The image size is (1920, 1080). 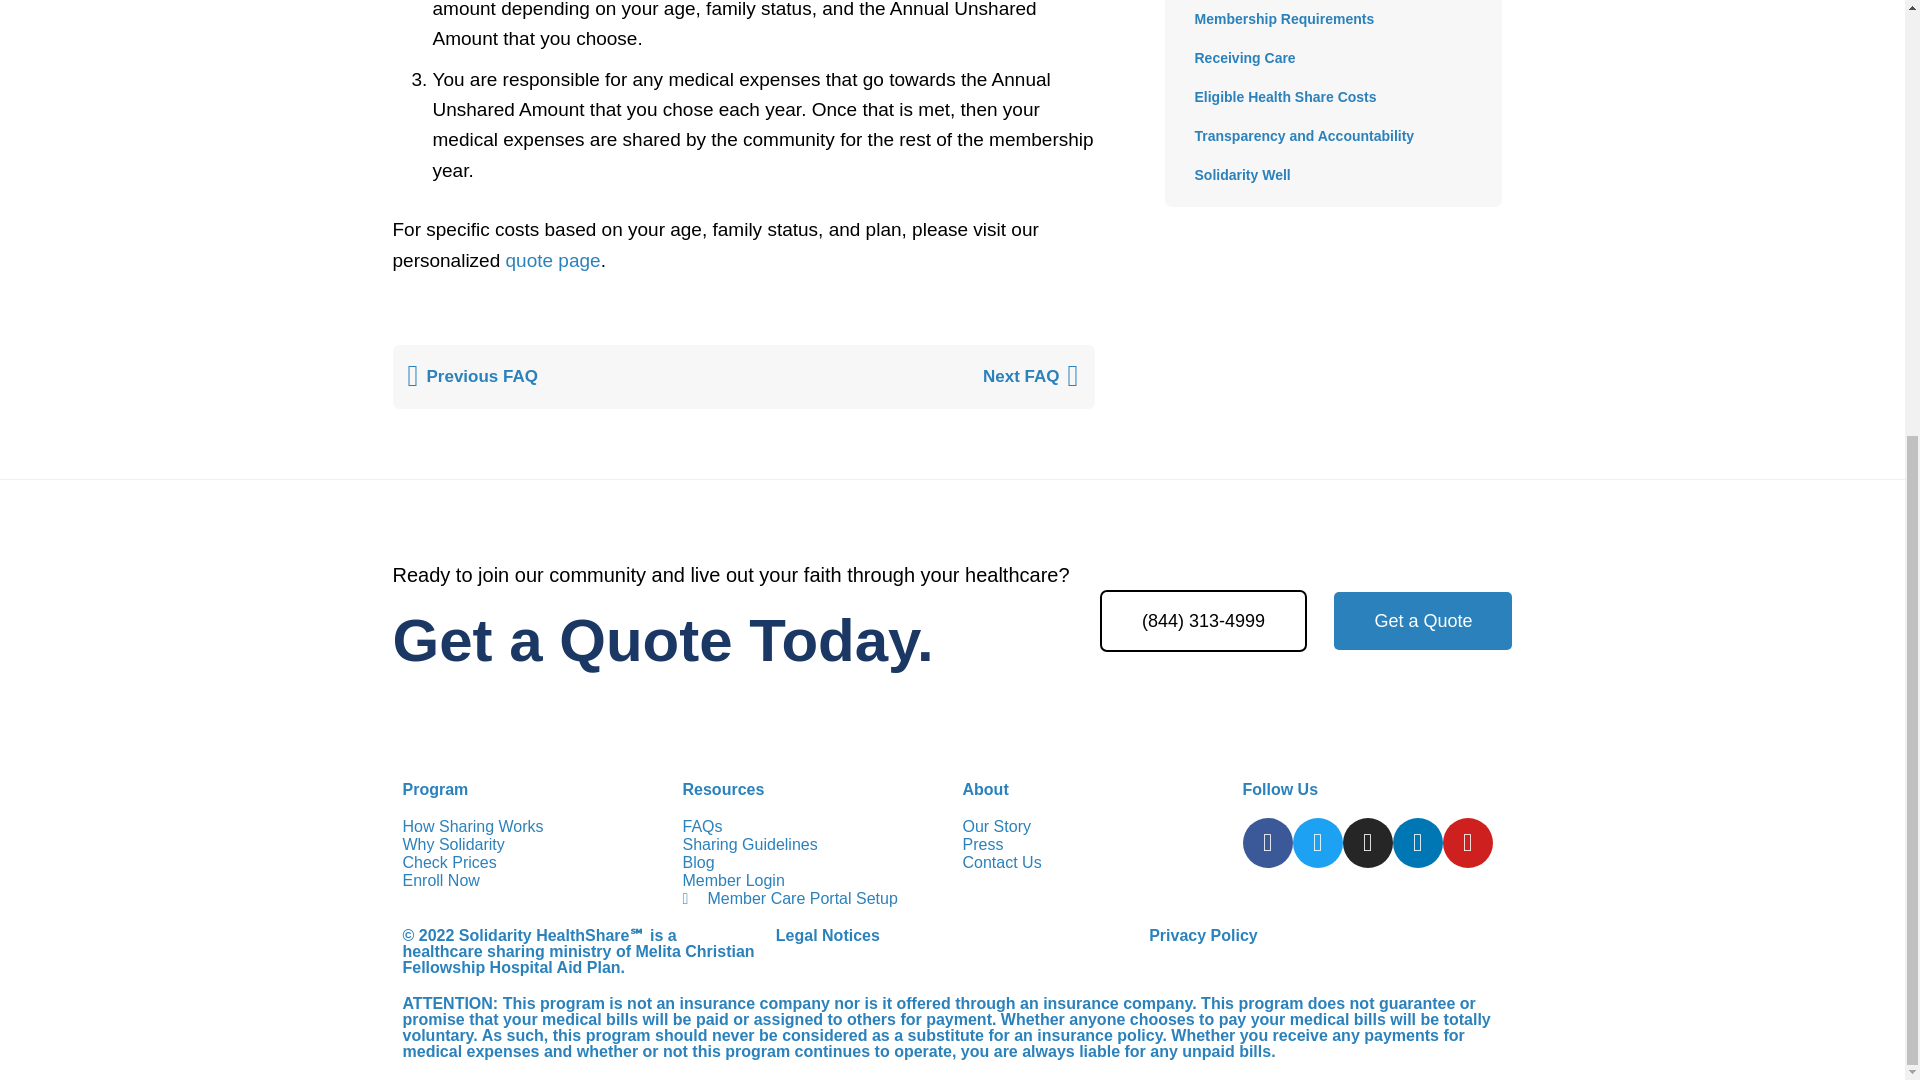 What do you see at coordinates (576, 376) in the screenshot?
I see `Previous FAQ` at bounding box center [576, 376].